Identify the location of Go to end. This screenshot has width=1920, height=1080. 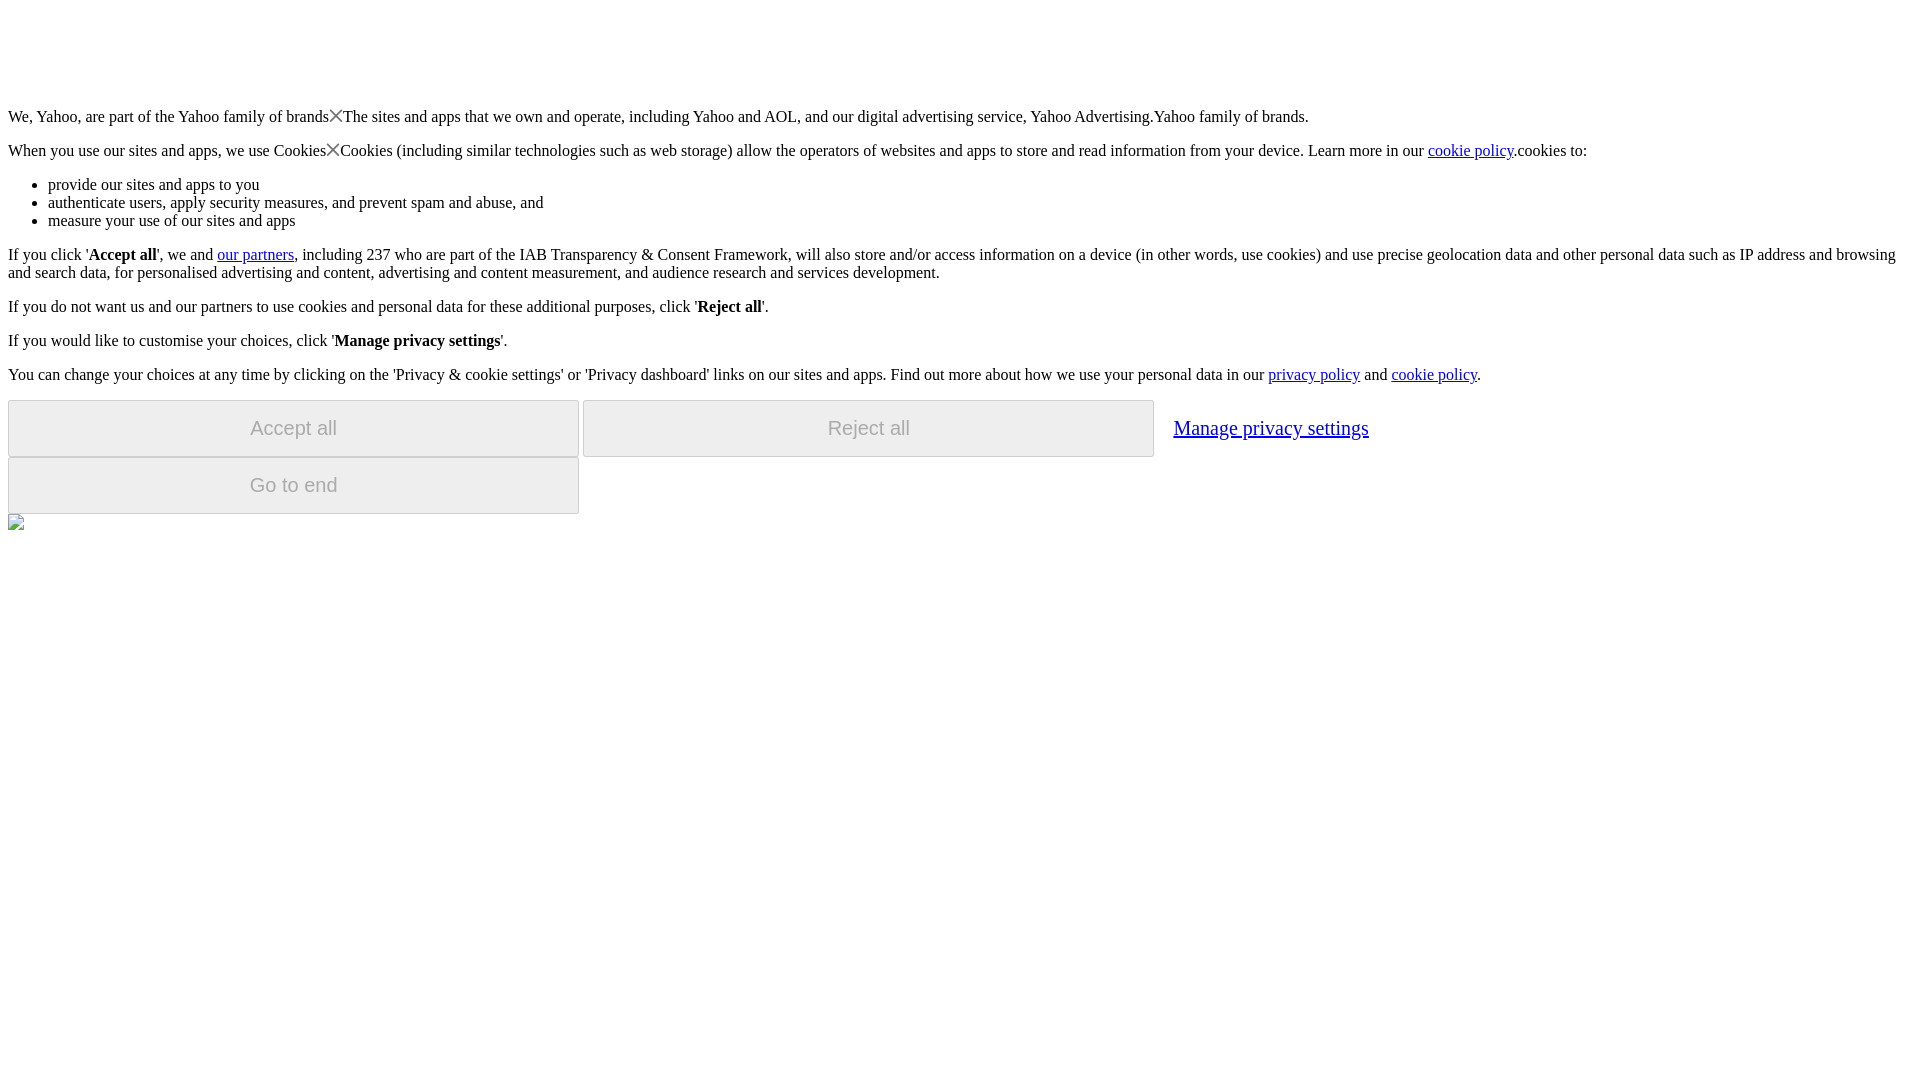
(293, 485).